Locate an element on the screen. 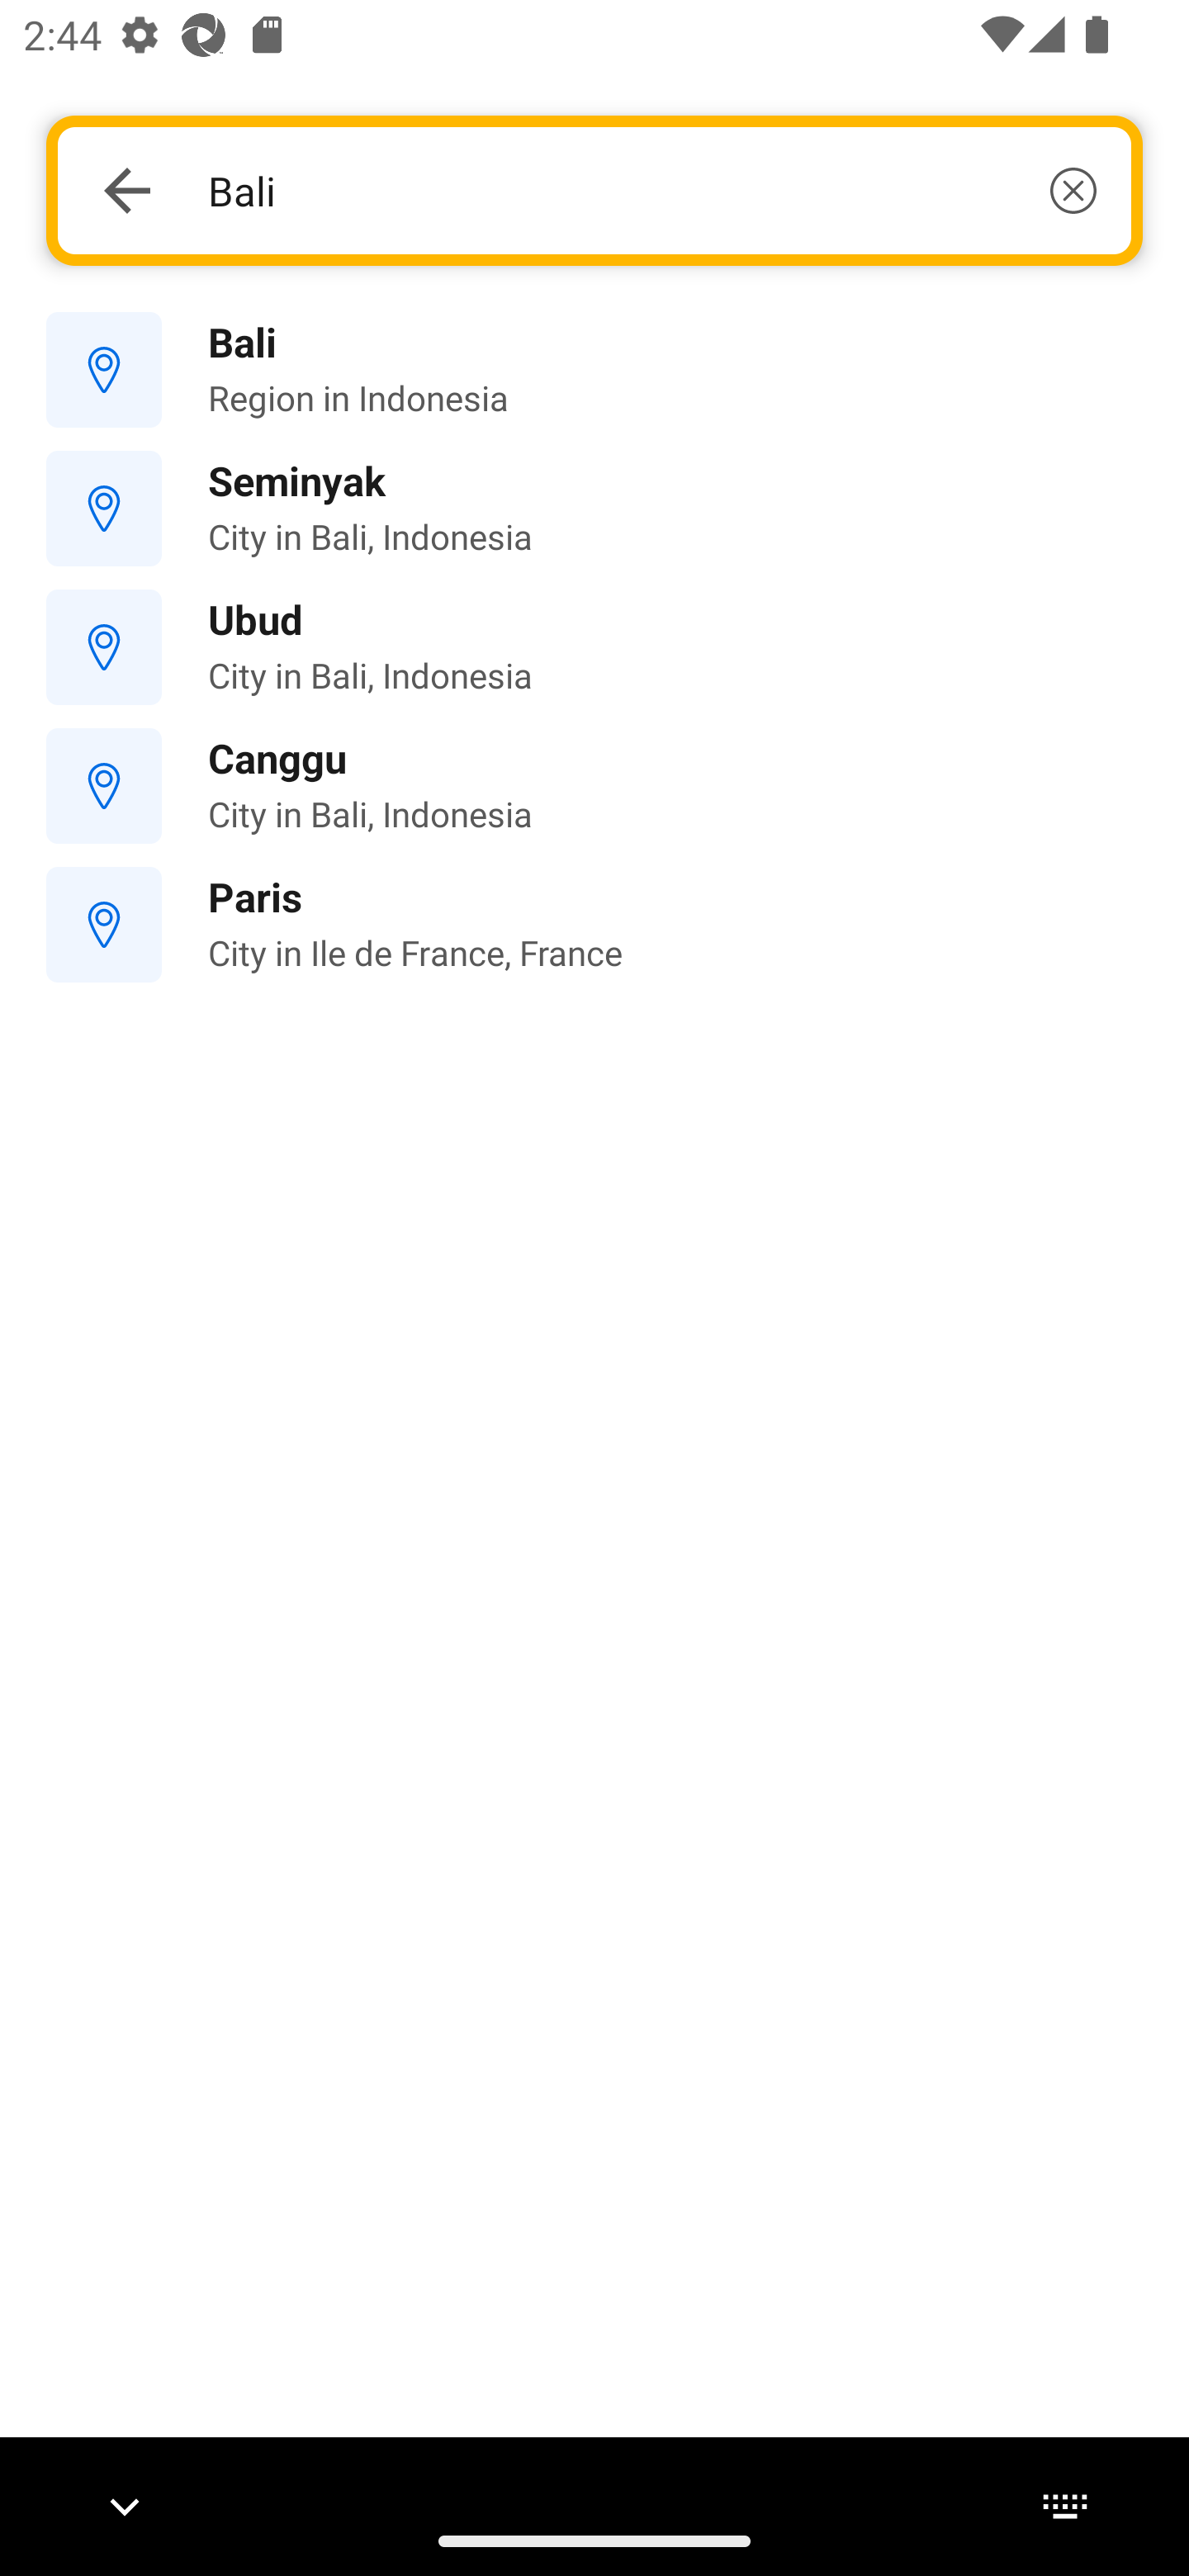 The height and width of the screenshot is (2576, 1189). Canggu City in Bali, Indonesia is located at coordinates (594, 785).